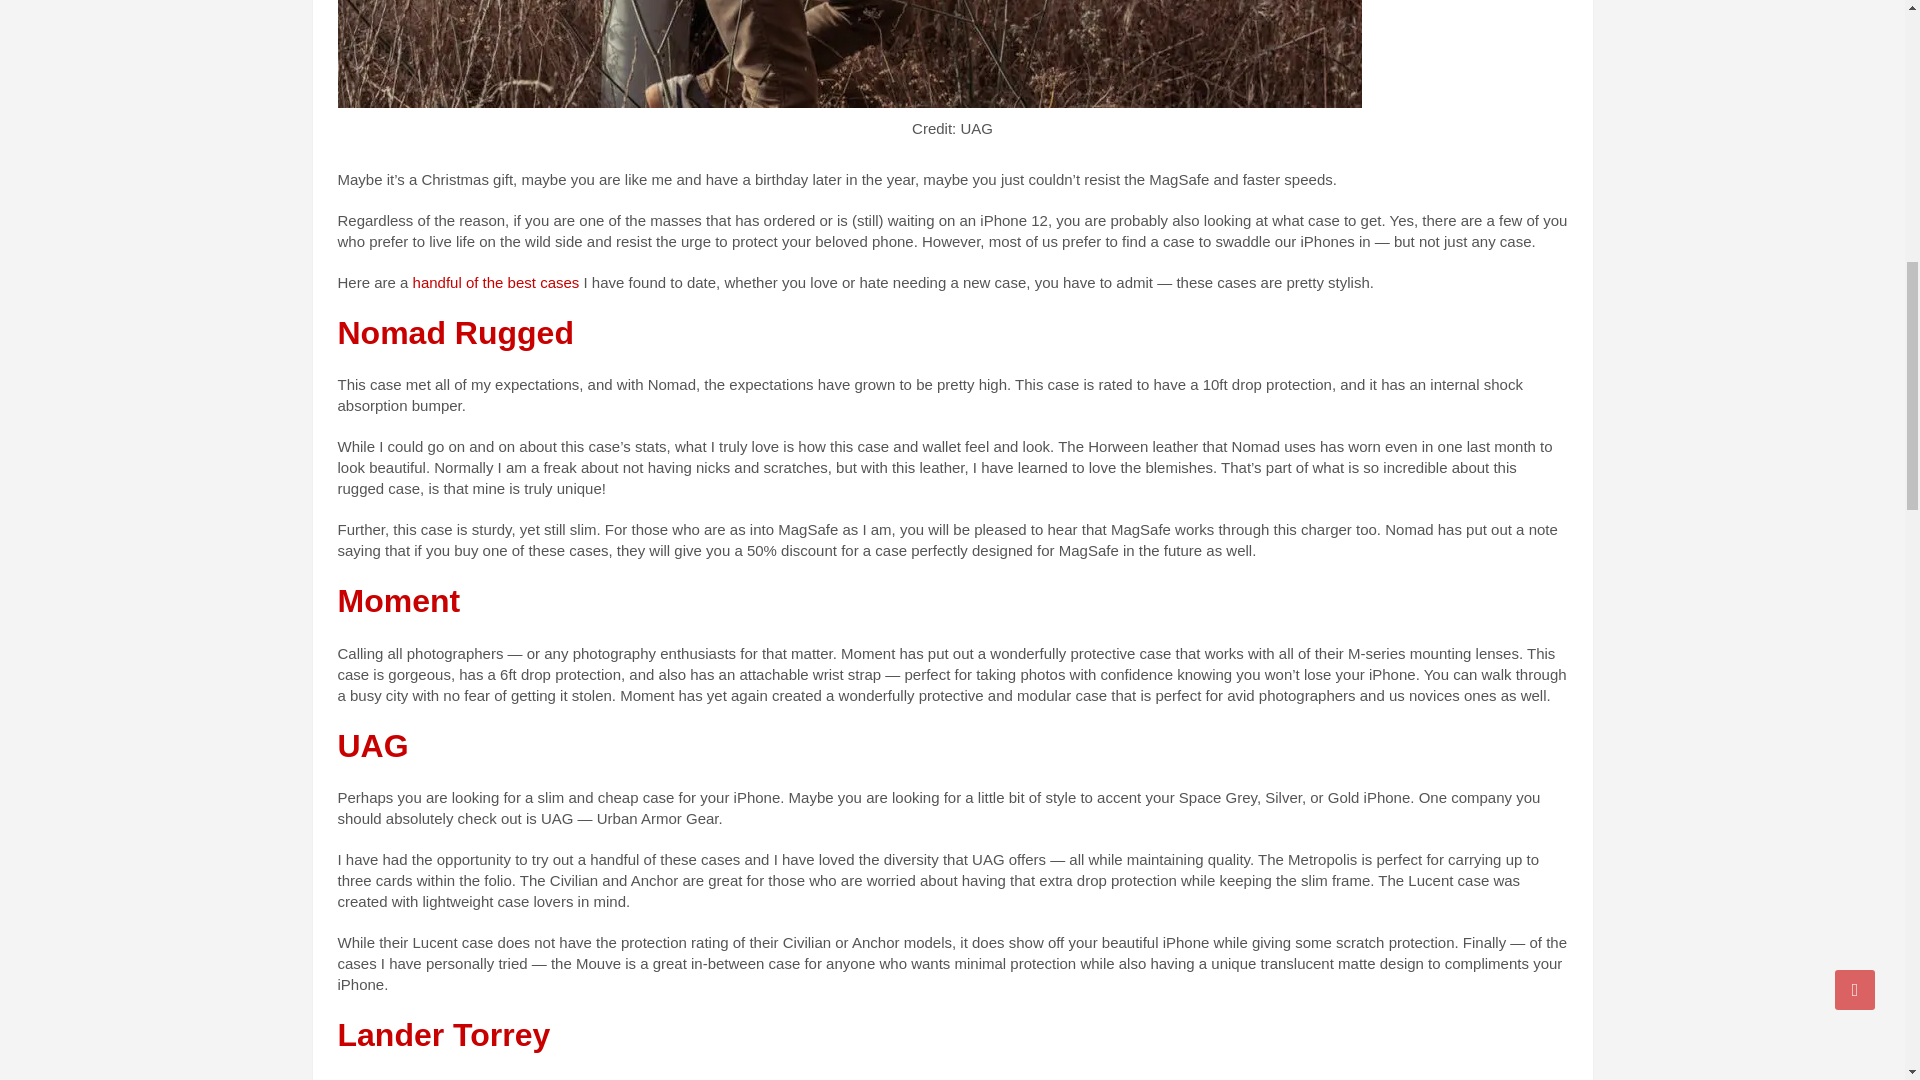 Image resolution: width=1920 pixels, height=1080 pixels. Describe the element at coordinates (444, 1035) in the screenshot. I see `Lander Torrey` at that location.